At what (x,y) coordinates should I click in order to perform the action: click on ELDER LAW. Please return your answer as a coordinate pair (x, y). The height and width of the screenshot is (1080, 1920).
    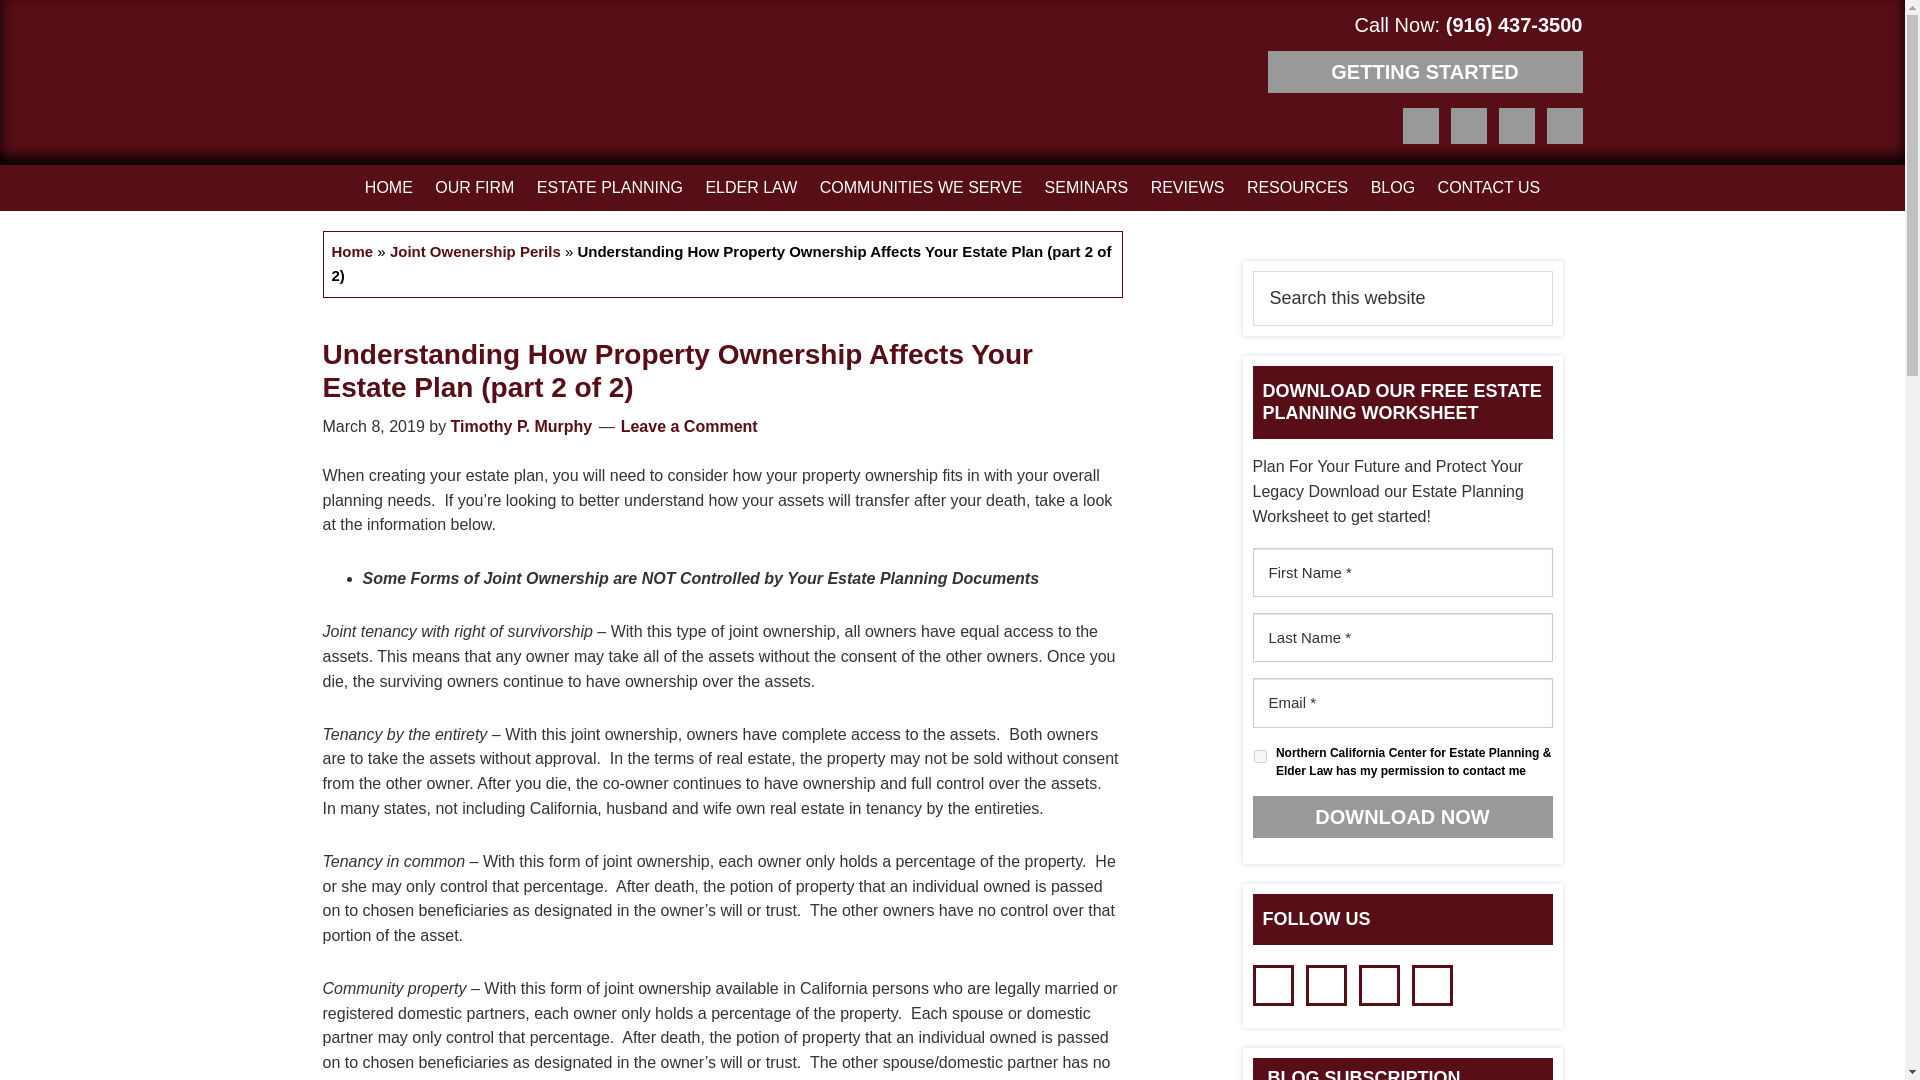
    Looking at the image, I should click on (750, 188).